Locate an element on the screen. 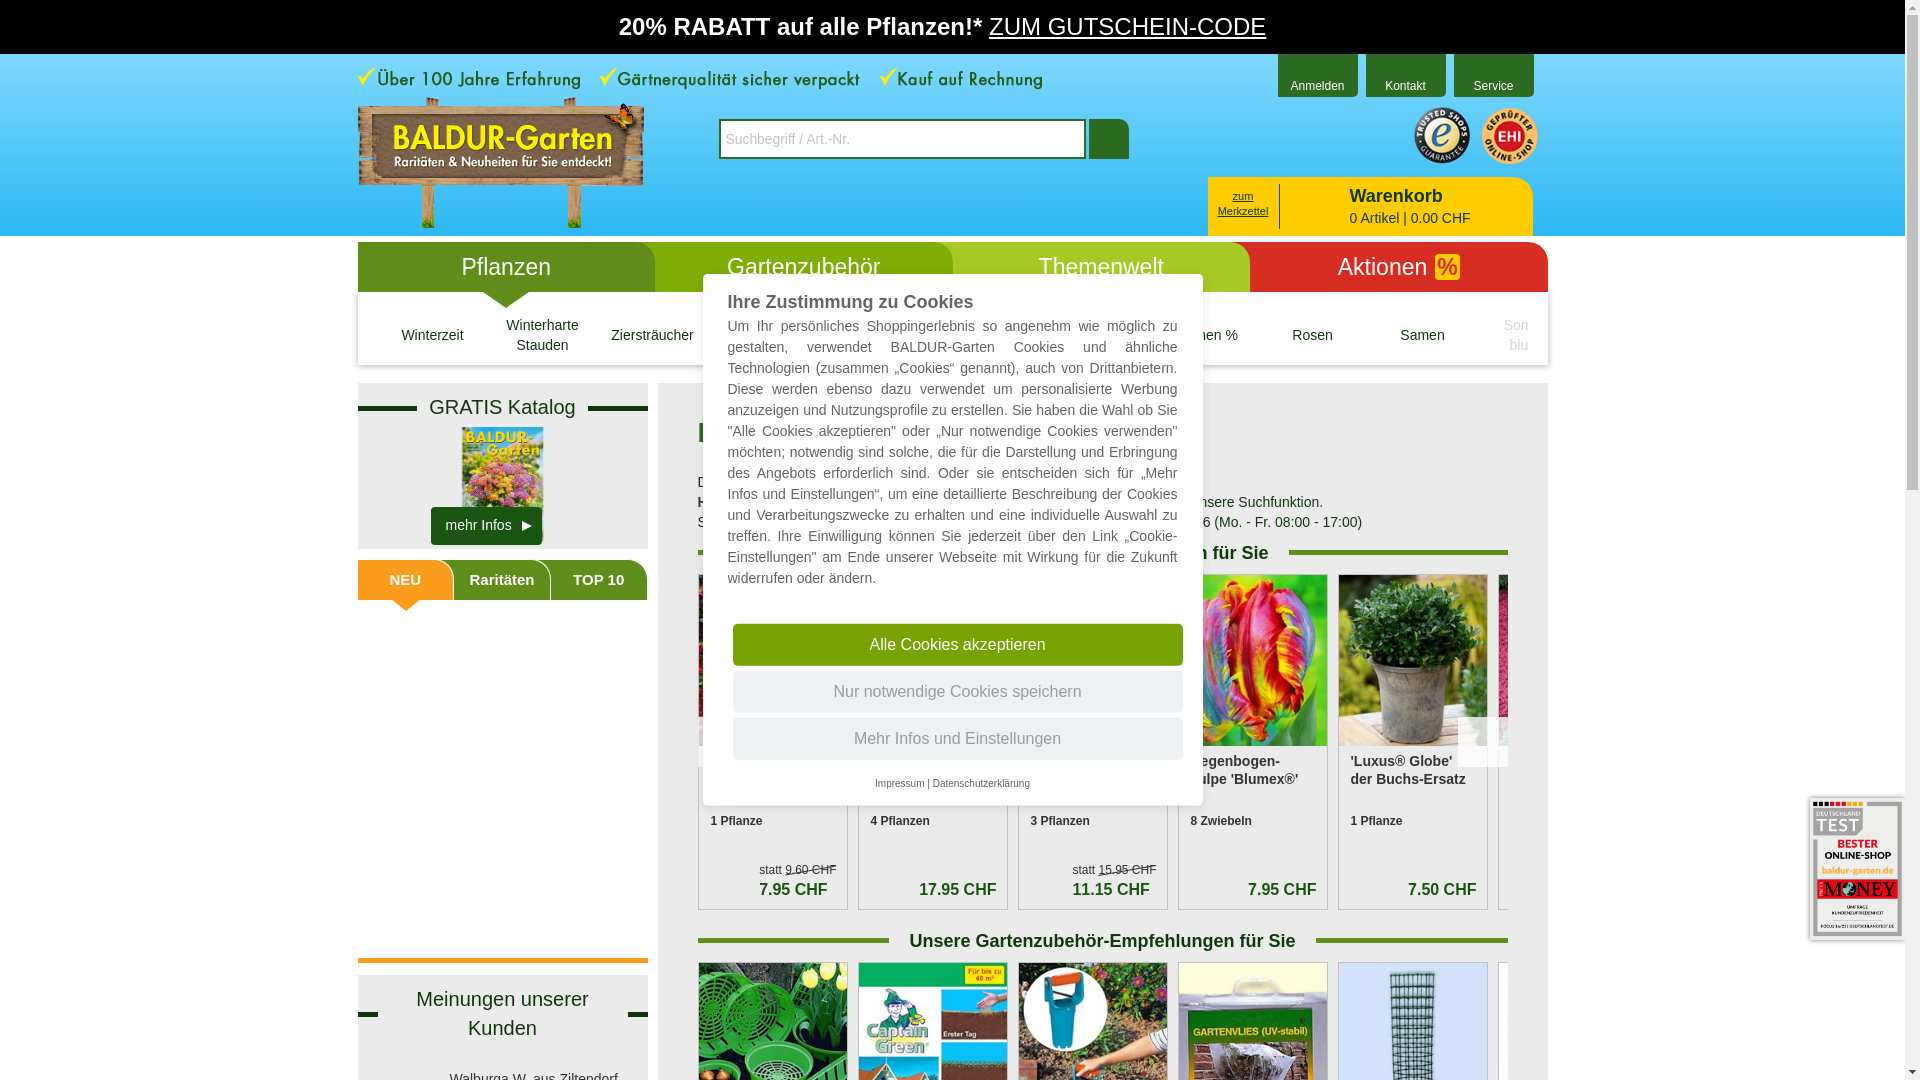  zum Merkzettel is located at coordinates (1242, 204).